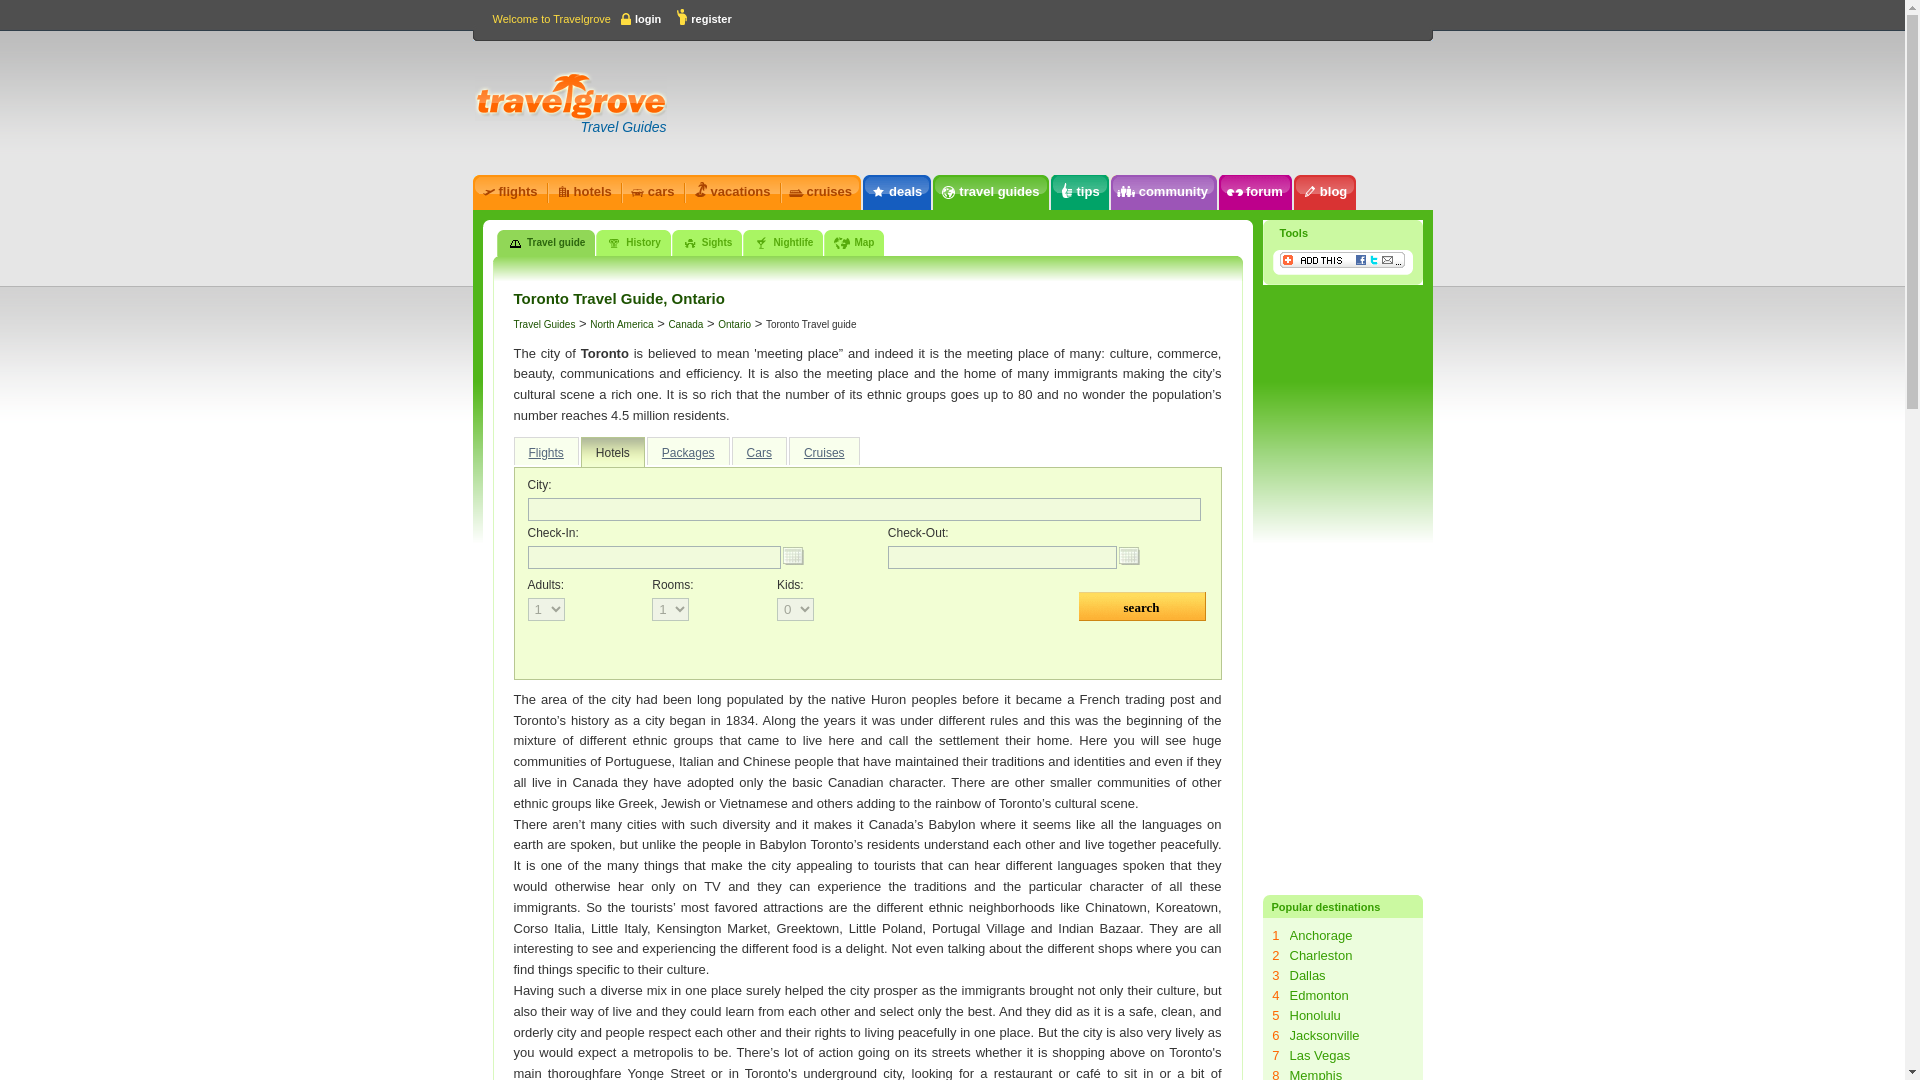 The image size is (1920, 1080). Describe the element at coordinates (1162, 192) in the screenshot. I see `blogs and more` at that location.